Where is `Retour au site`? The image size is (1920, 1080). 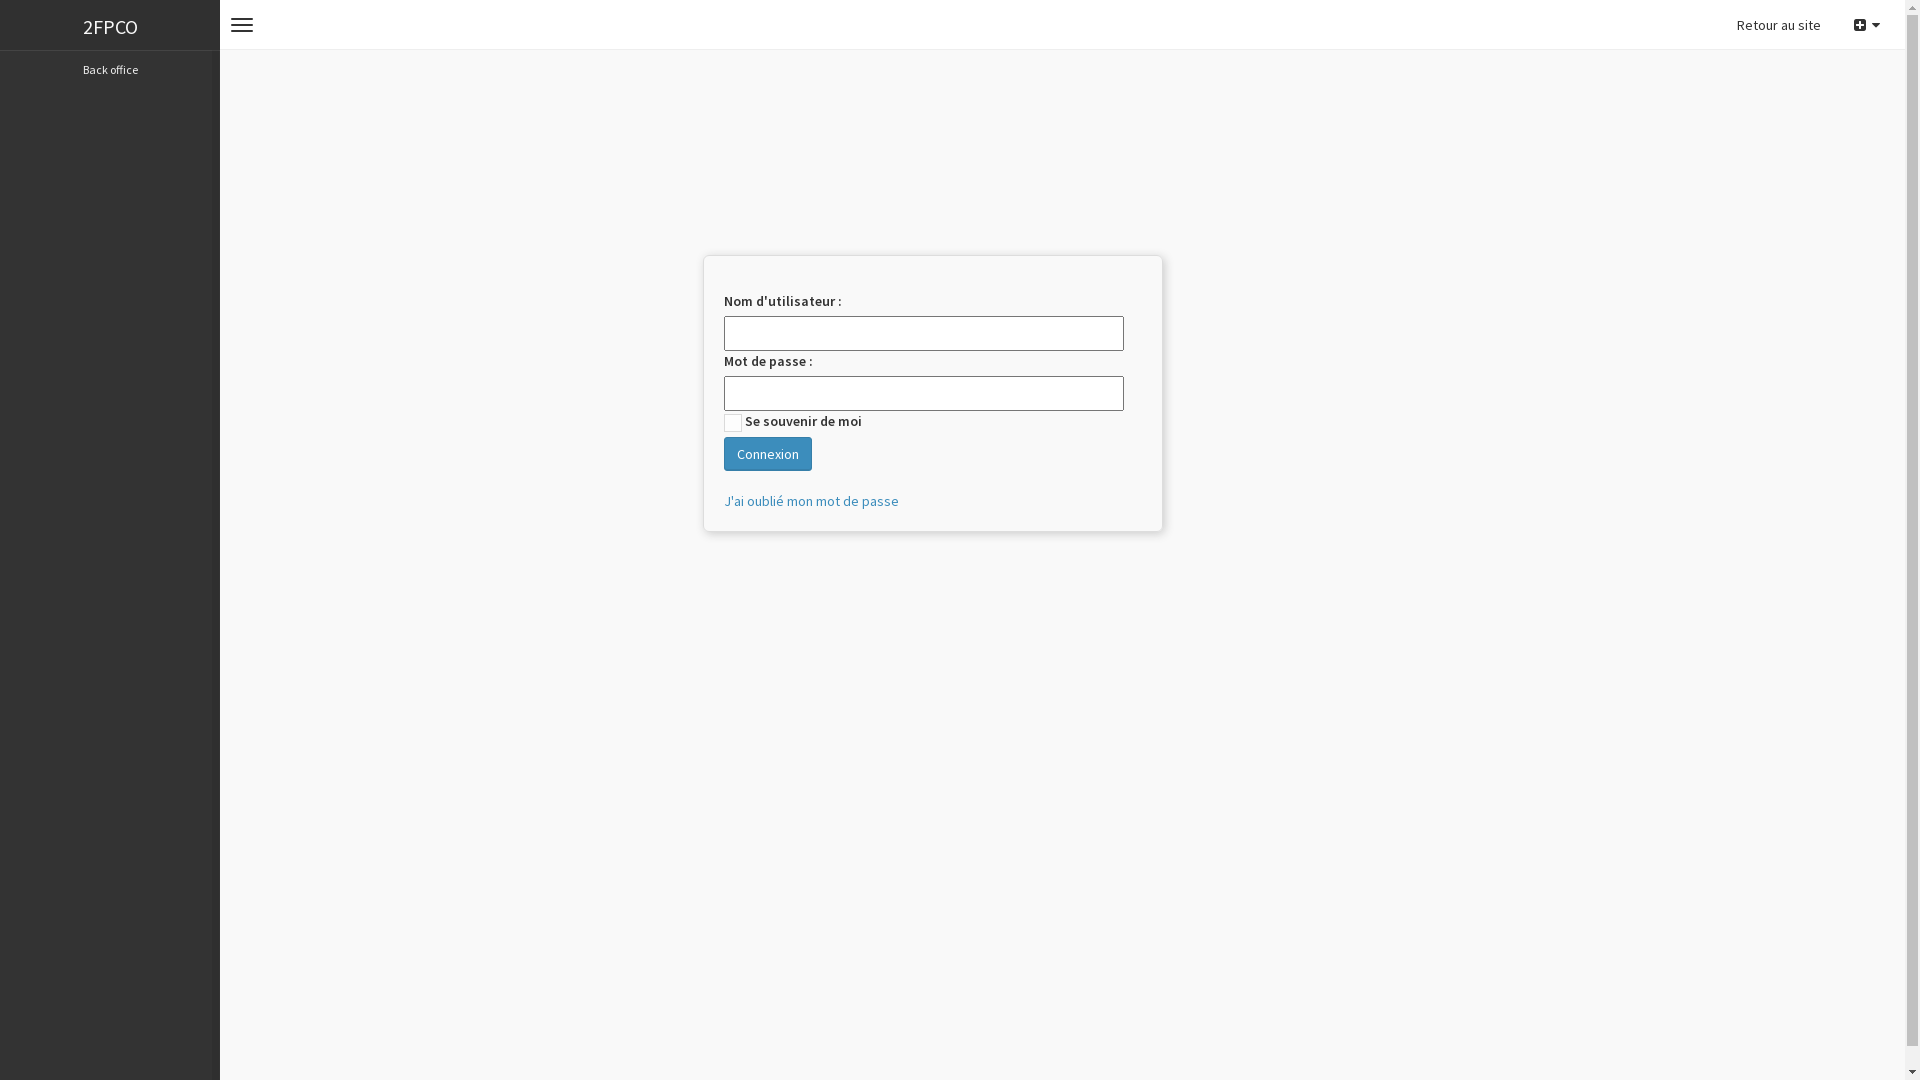
Retour au site is located at coordinates (1779, 25).